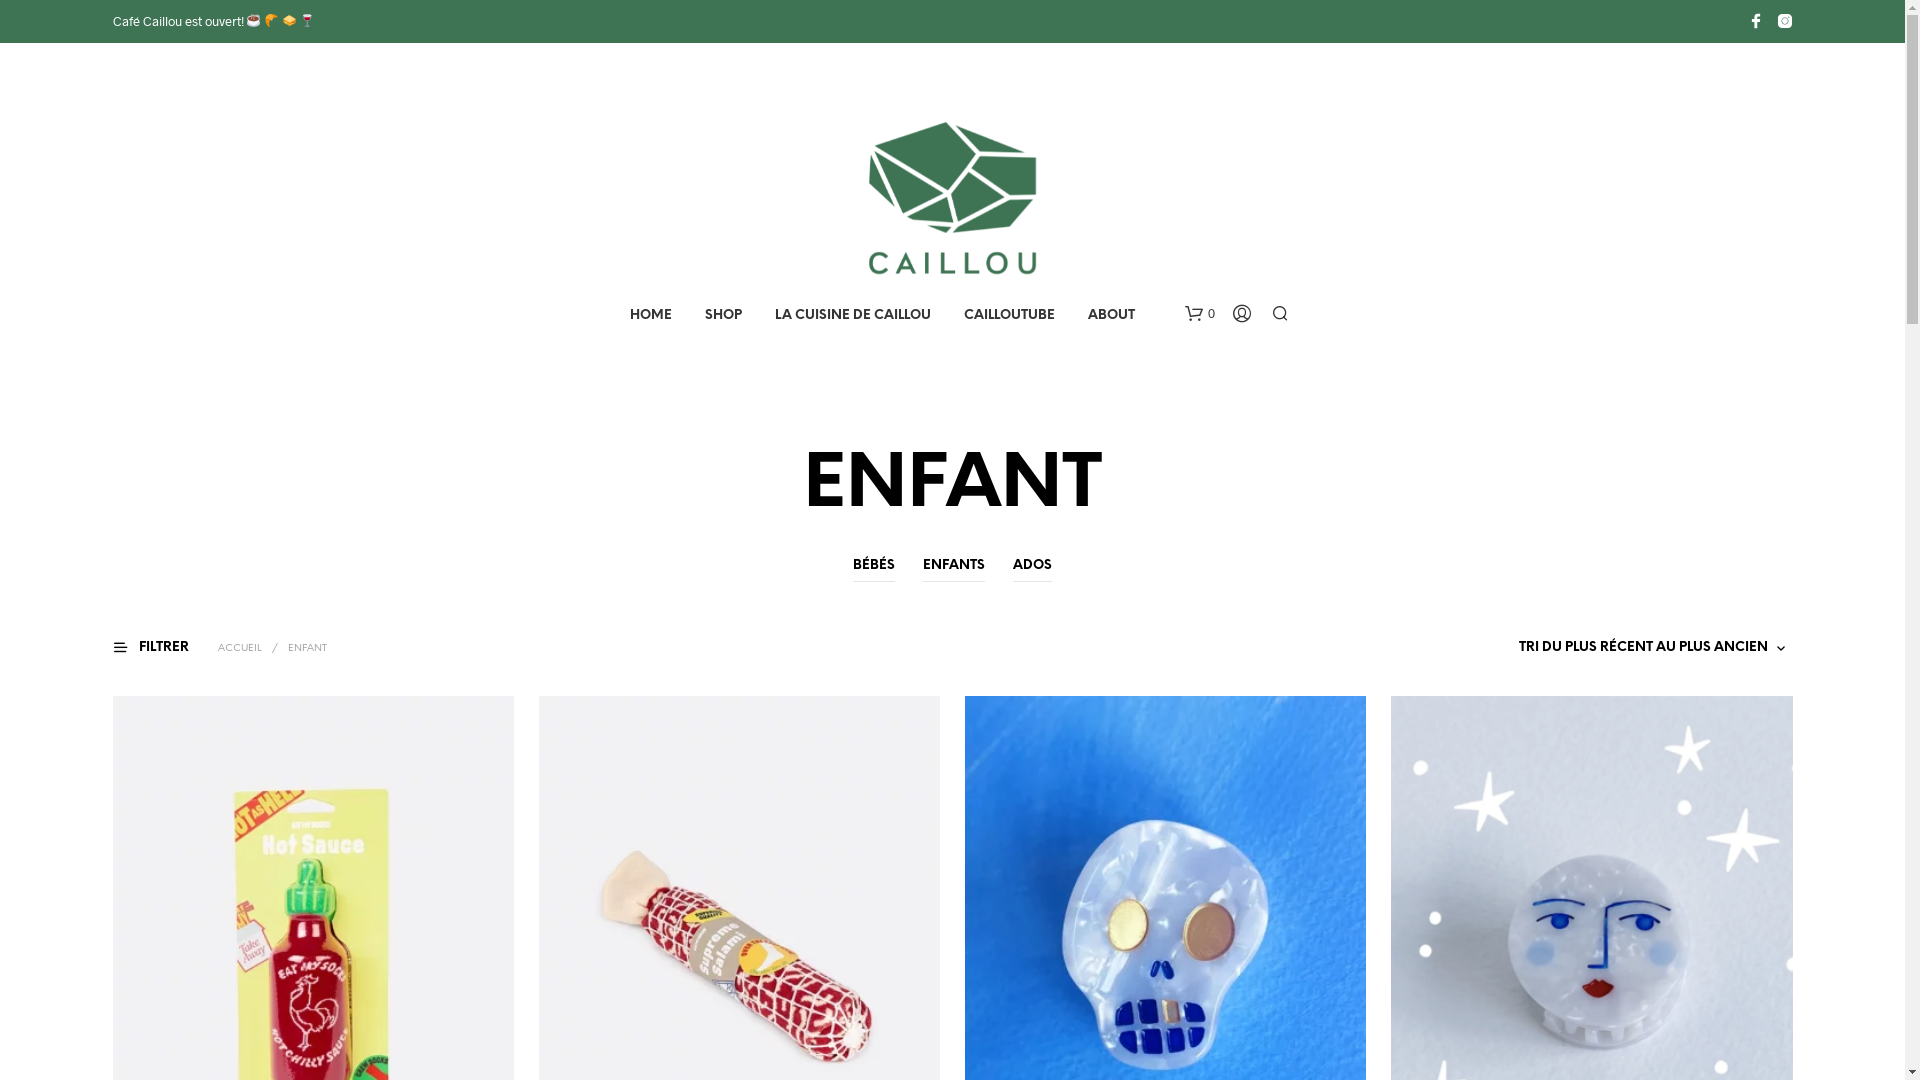  I want to click on ACCUEIL, so click(240, 648).